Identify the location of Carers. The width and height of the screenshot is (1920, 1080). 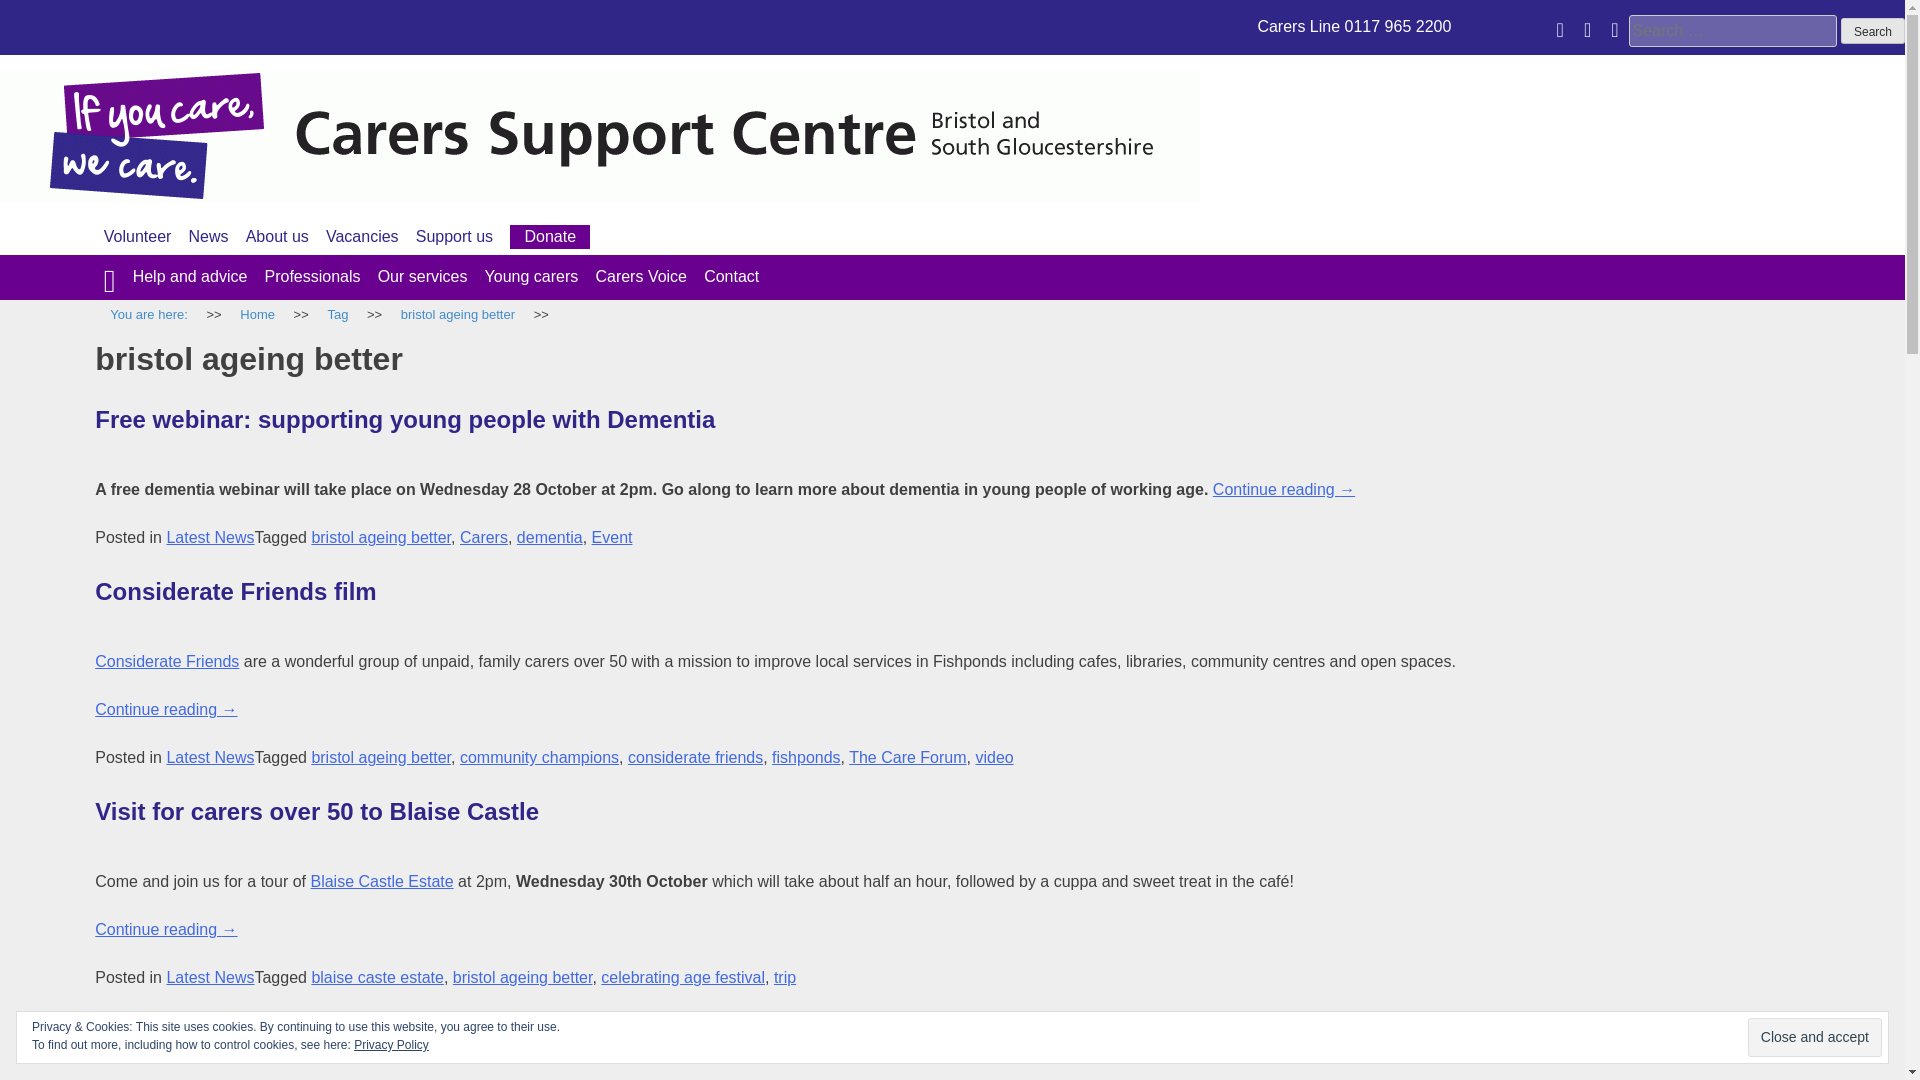
(484, 538).